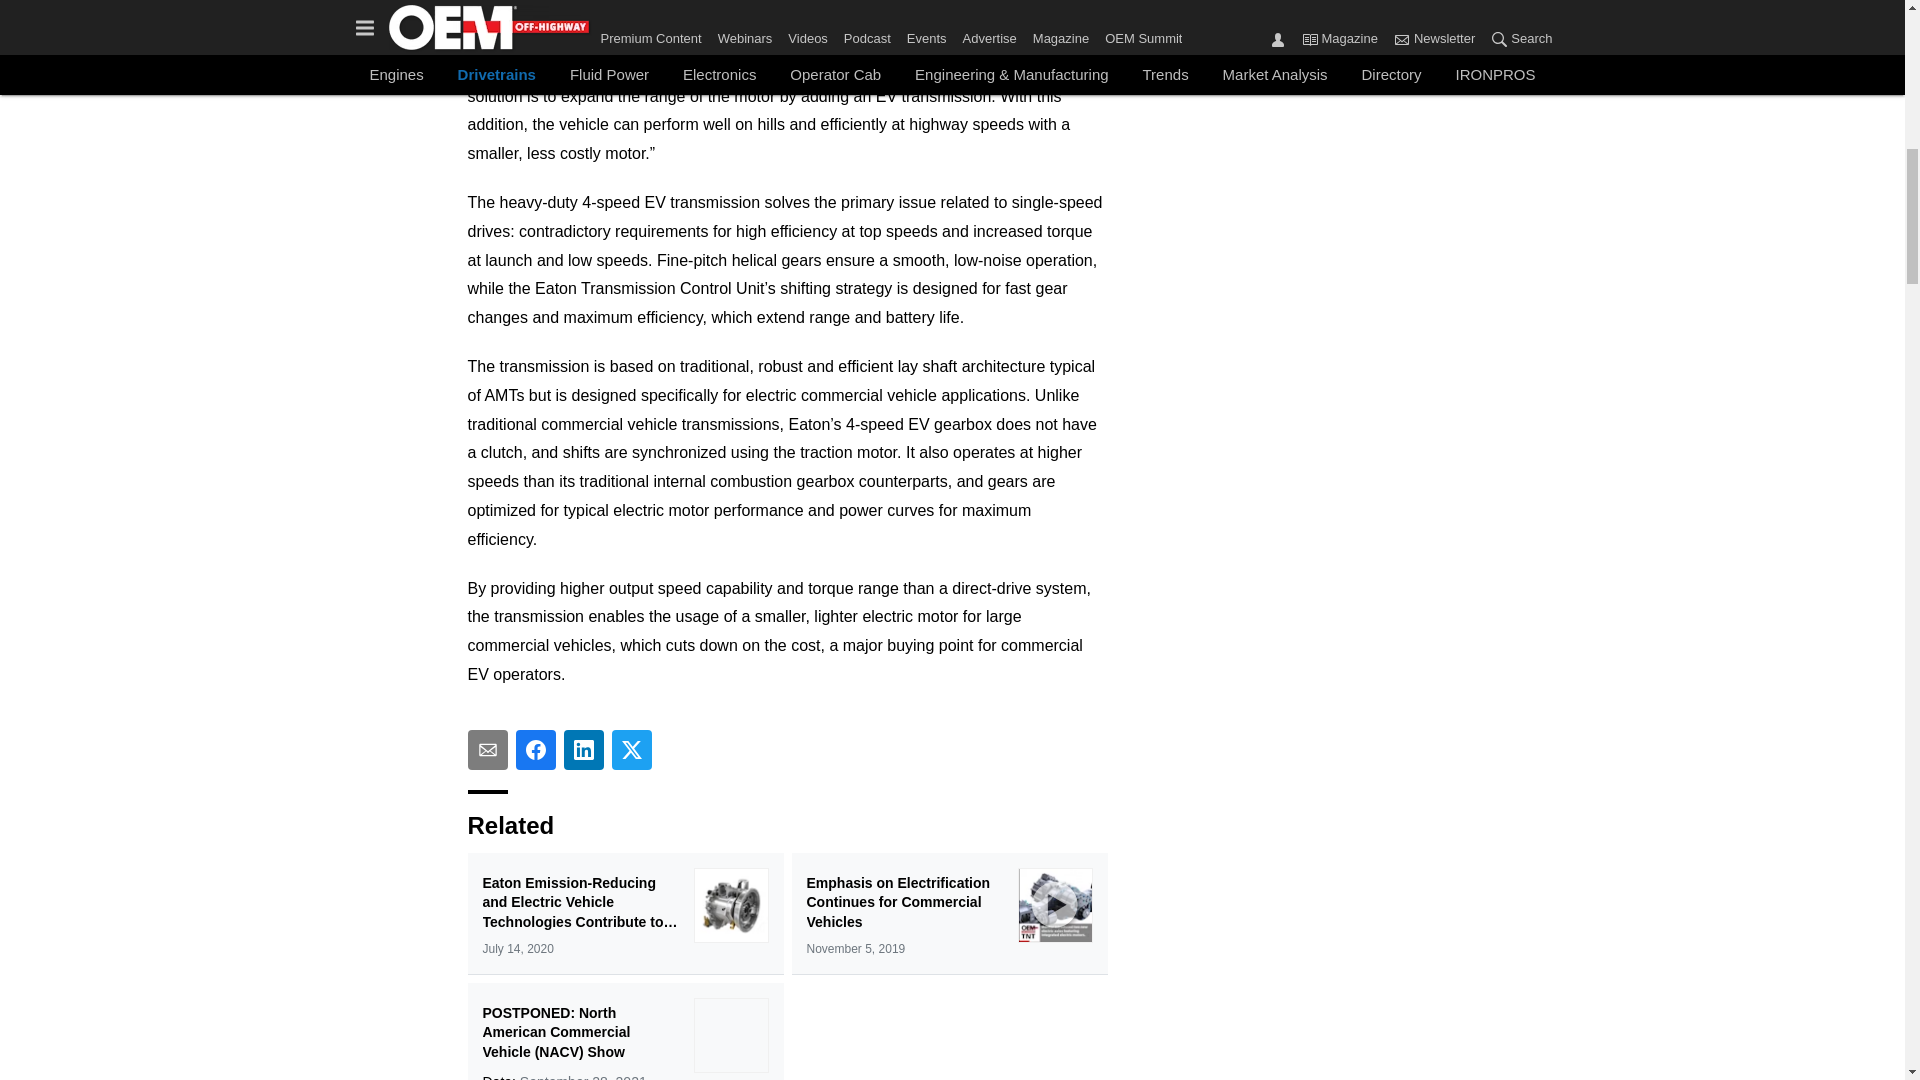  What do you see at coordinates (488, 750) in the screenshot?
I see `Share To email` at bounding box center [488, 750].